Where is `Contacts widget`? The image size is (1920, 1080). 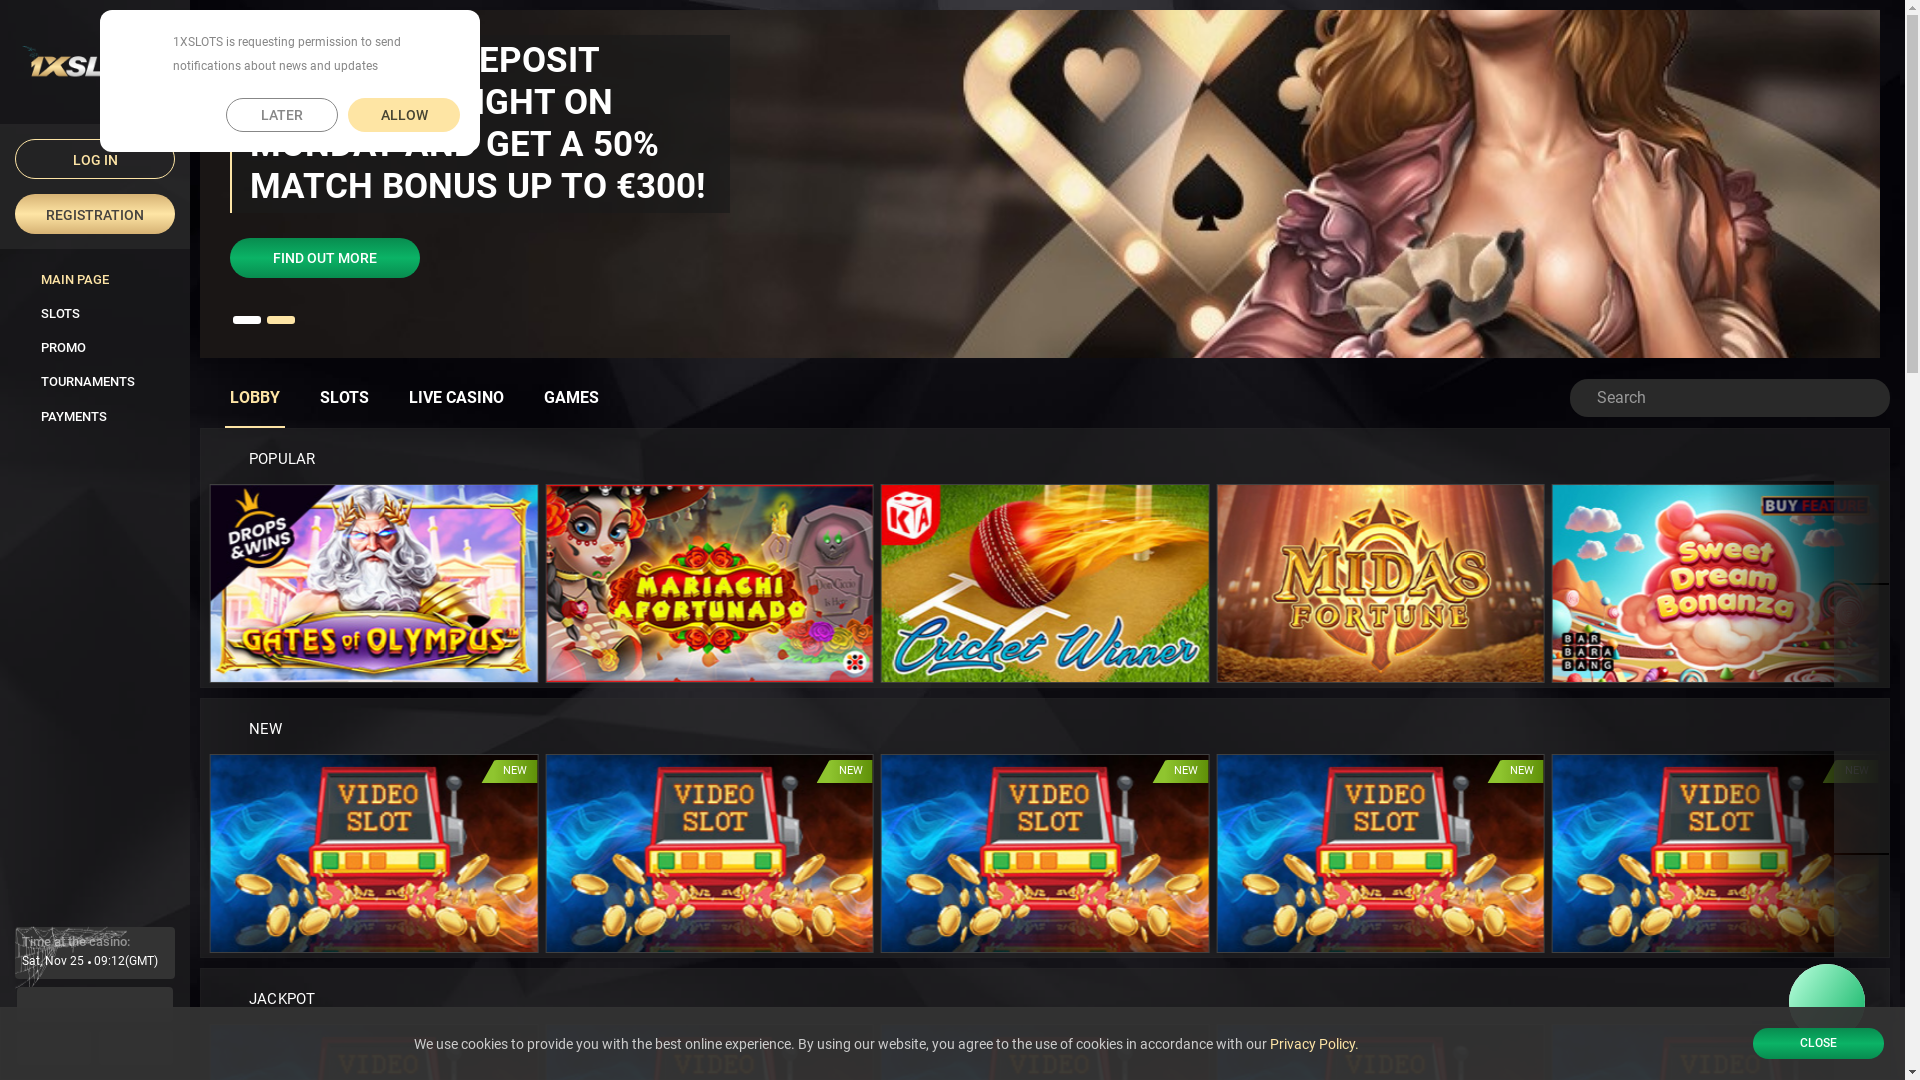
Contacts widget is located at coordinates (1827, 1002).